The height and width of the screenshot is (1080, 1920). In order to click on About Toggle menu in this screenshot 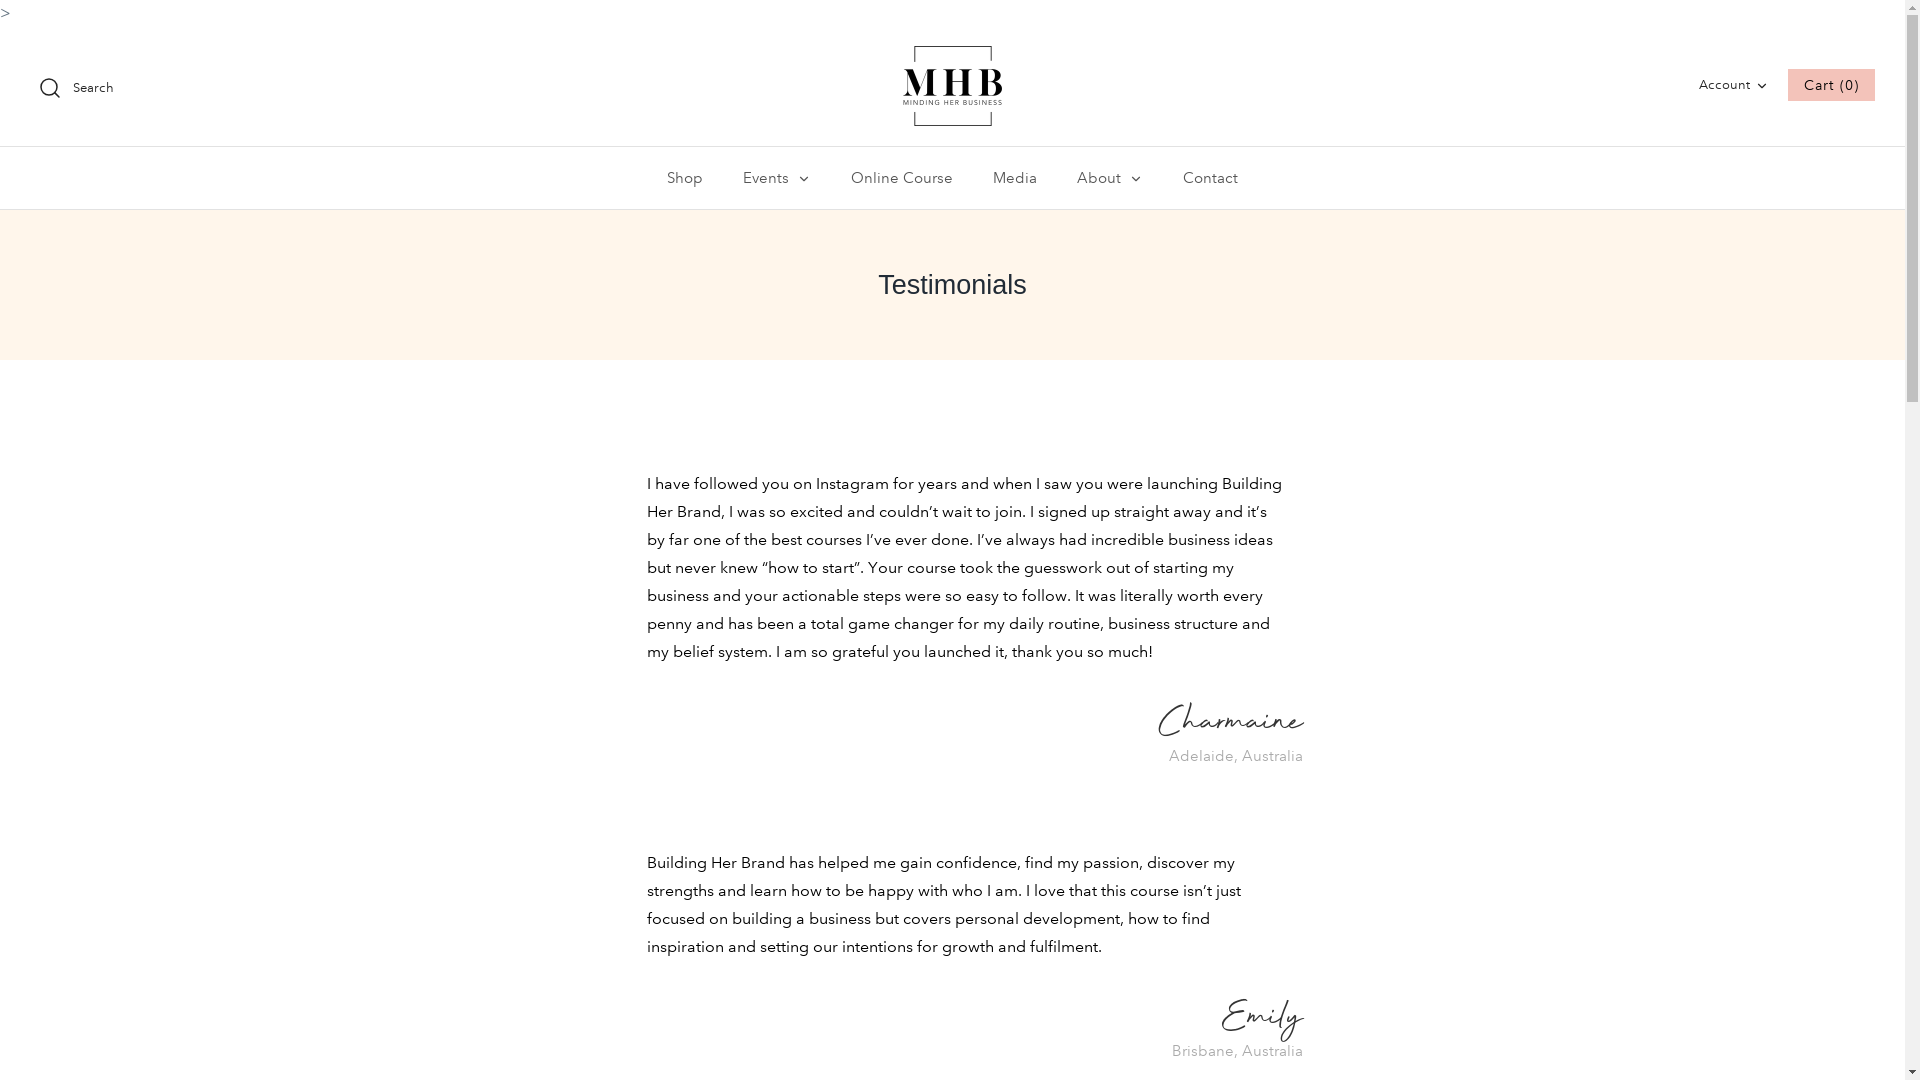, I will do `click(1110, 178)`.